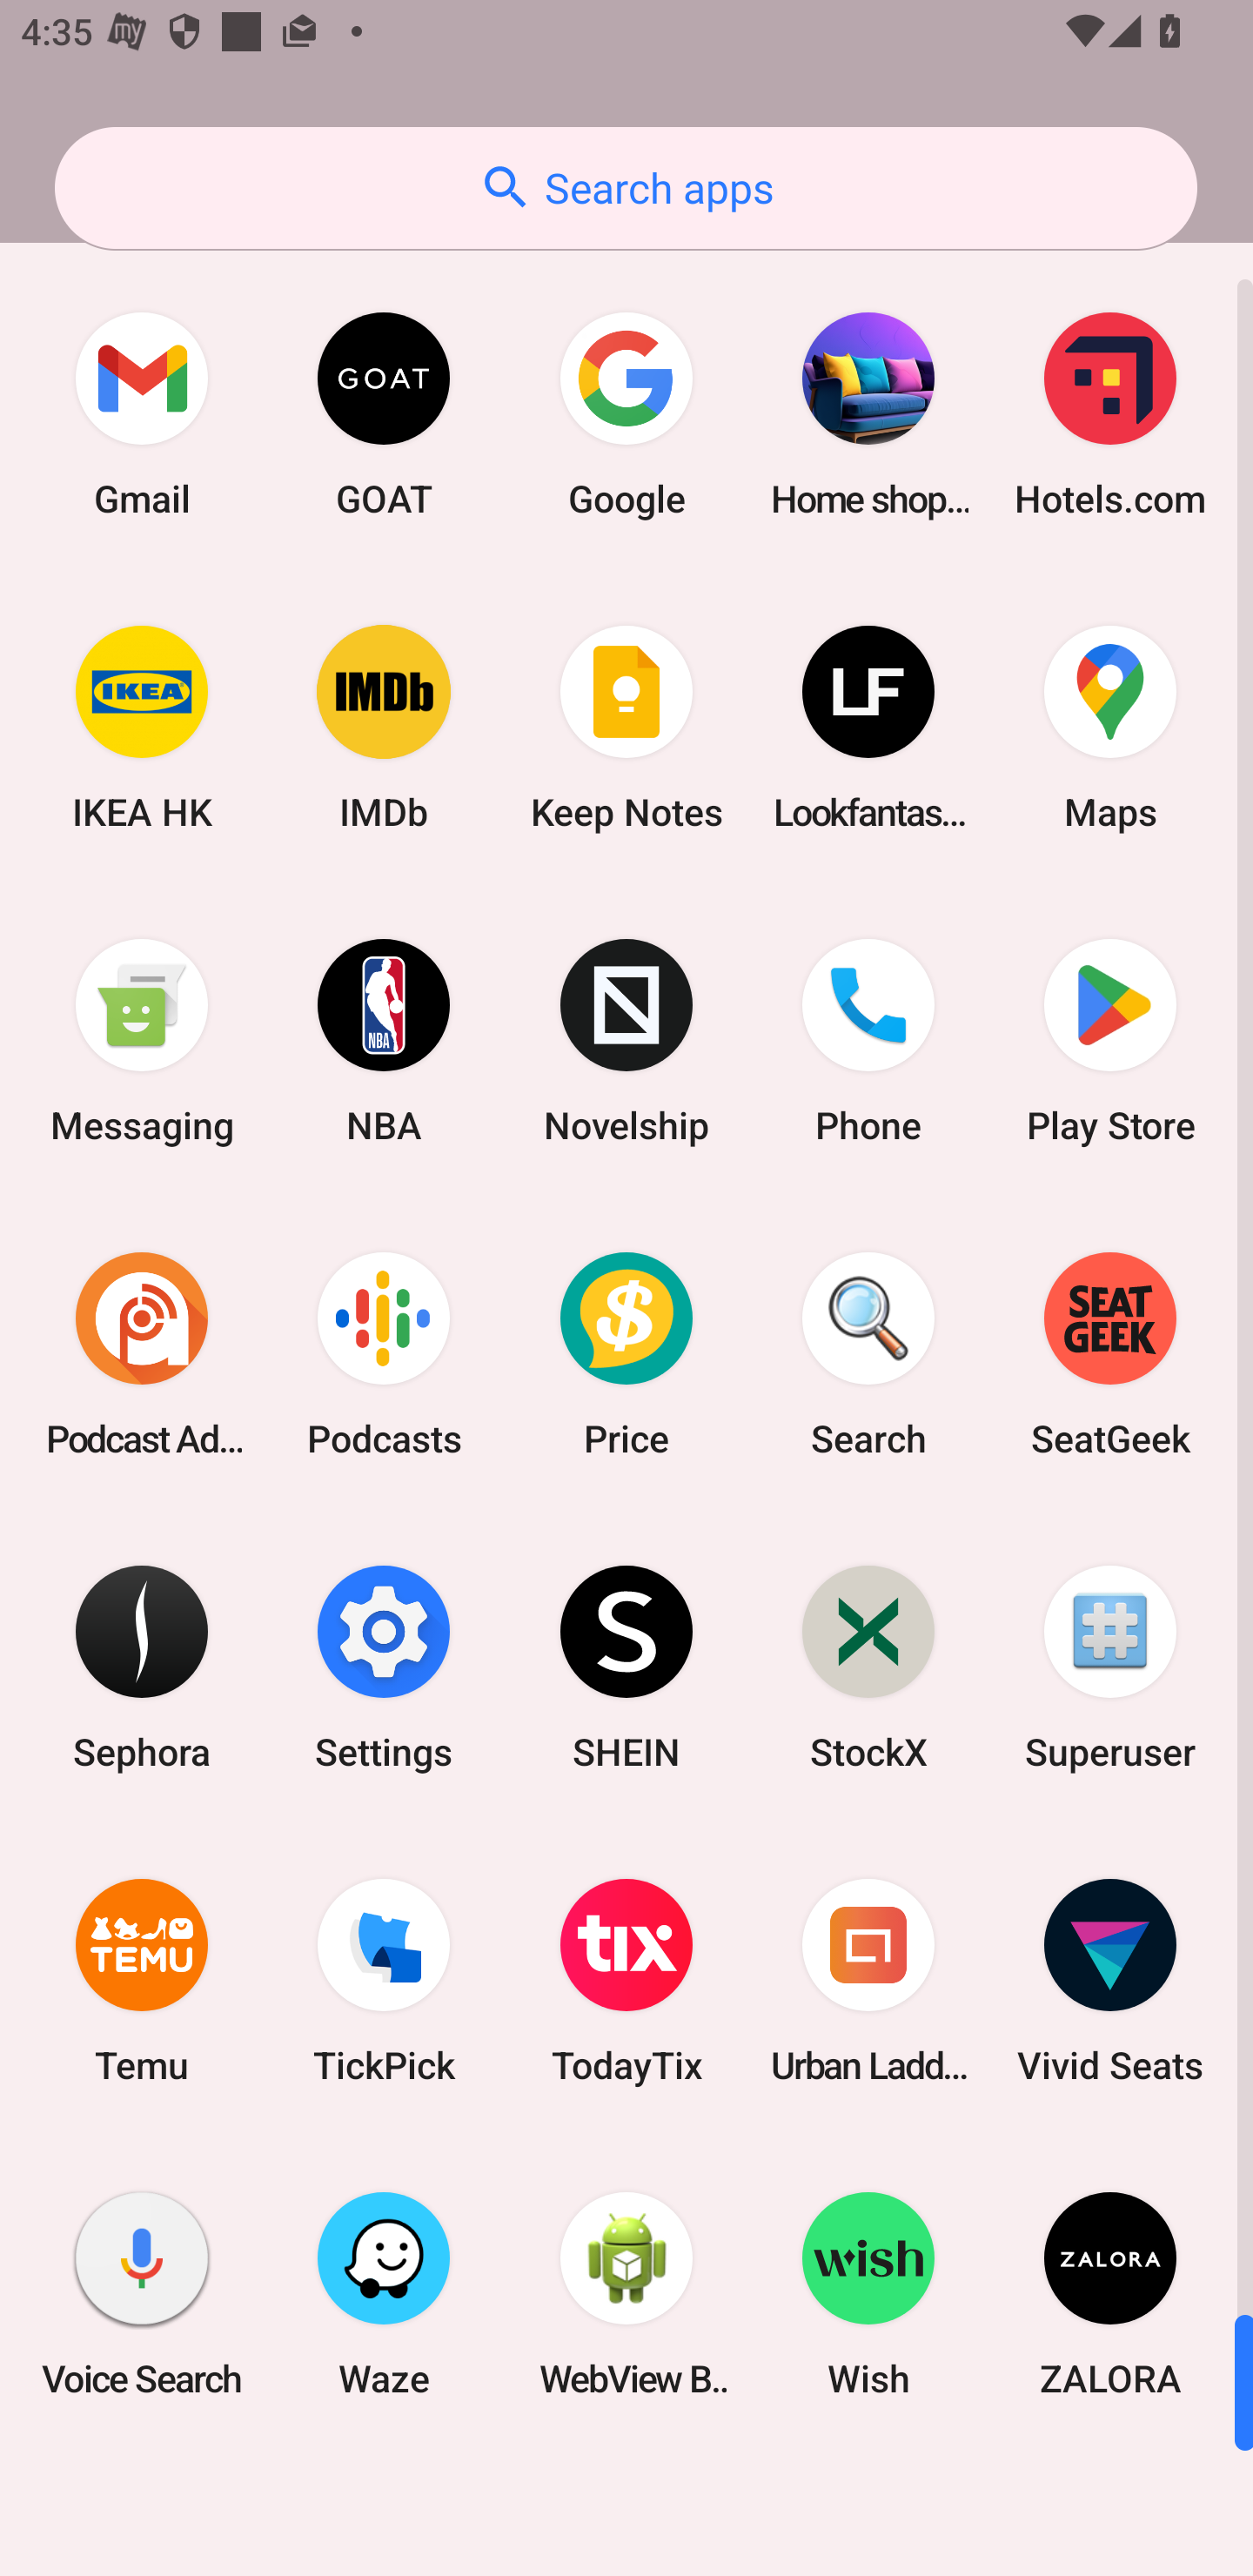 This screenshot has width=1253, height=2576. I want to click on Play Store, so click(1110, 1041).